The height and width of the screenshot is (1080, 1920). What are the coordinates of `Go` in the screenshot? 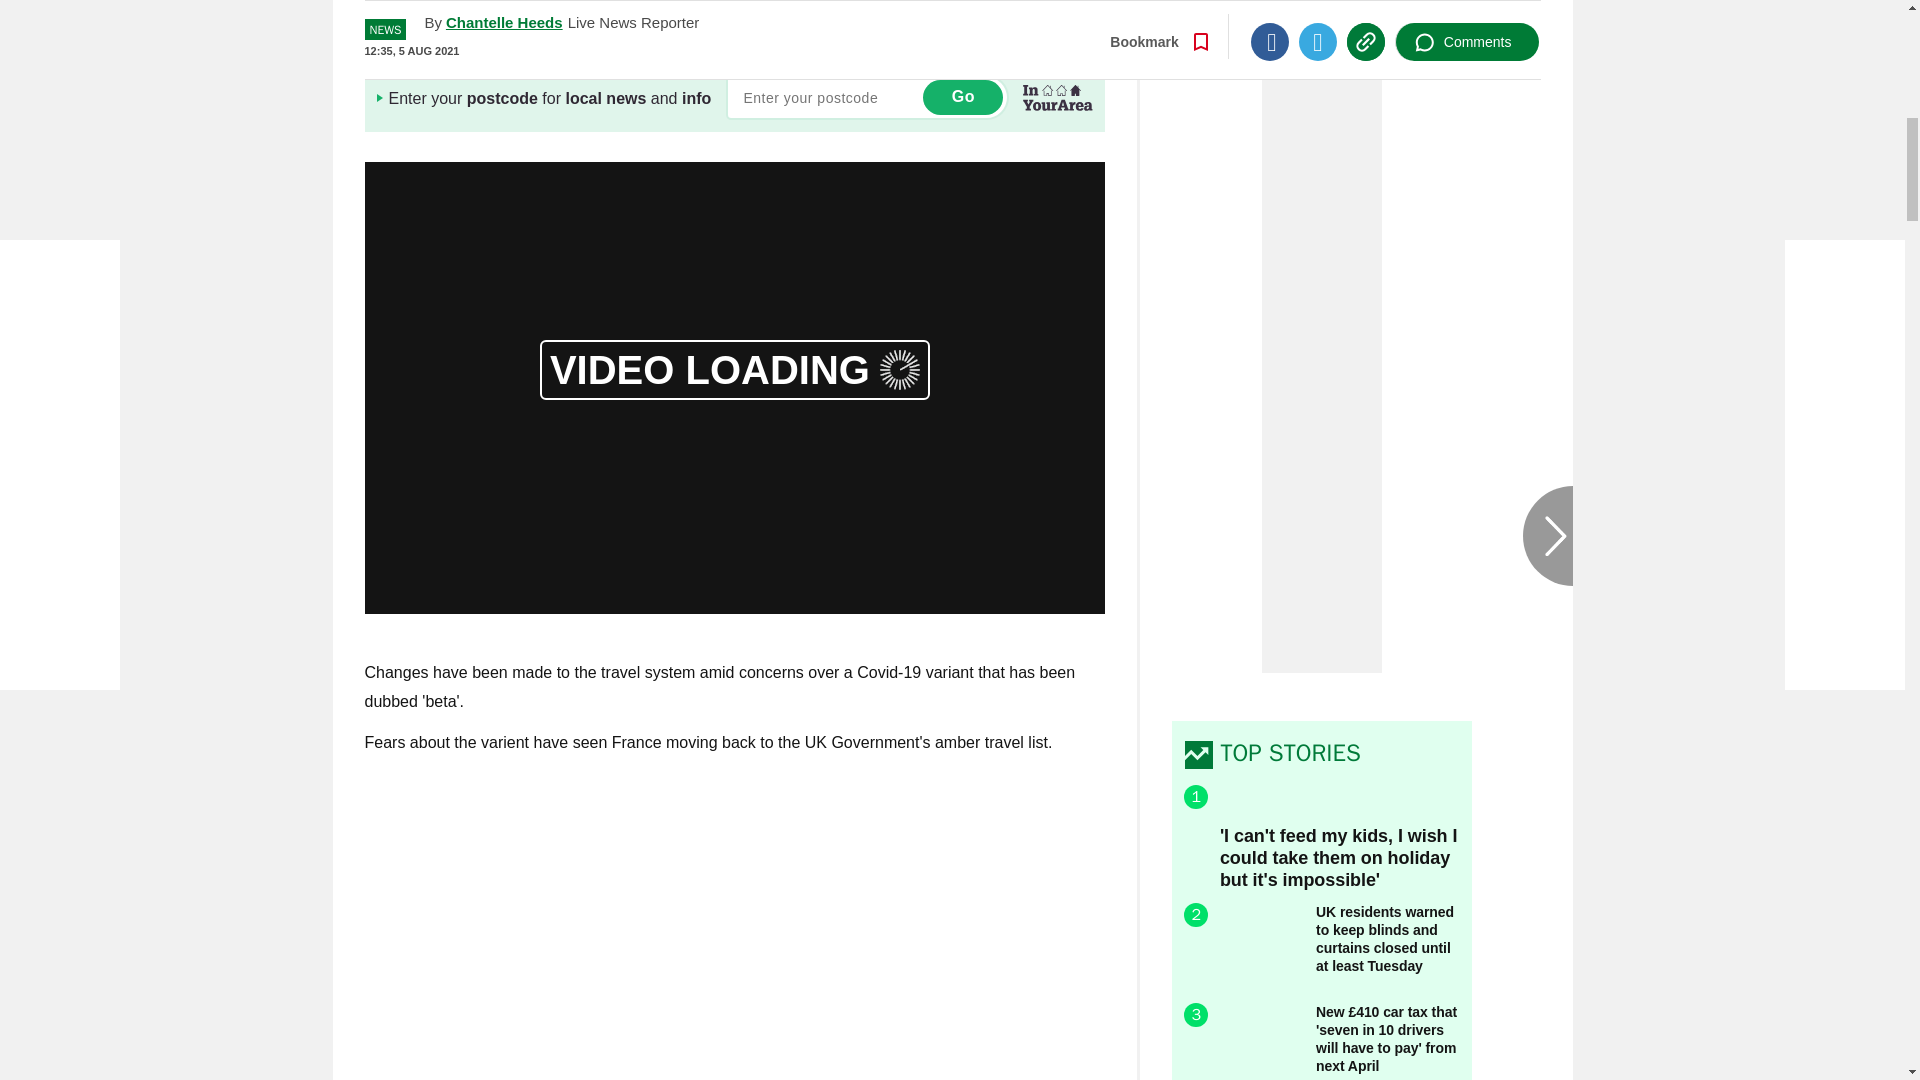 It's located at (962, 96).